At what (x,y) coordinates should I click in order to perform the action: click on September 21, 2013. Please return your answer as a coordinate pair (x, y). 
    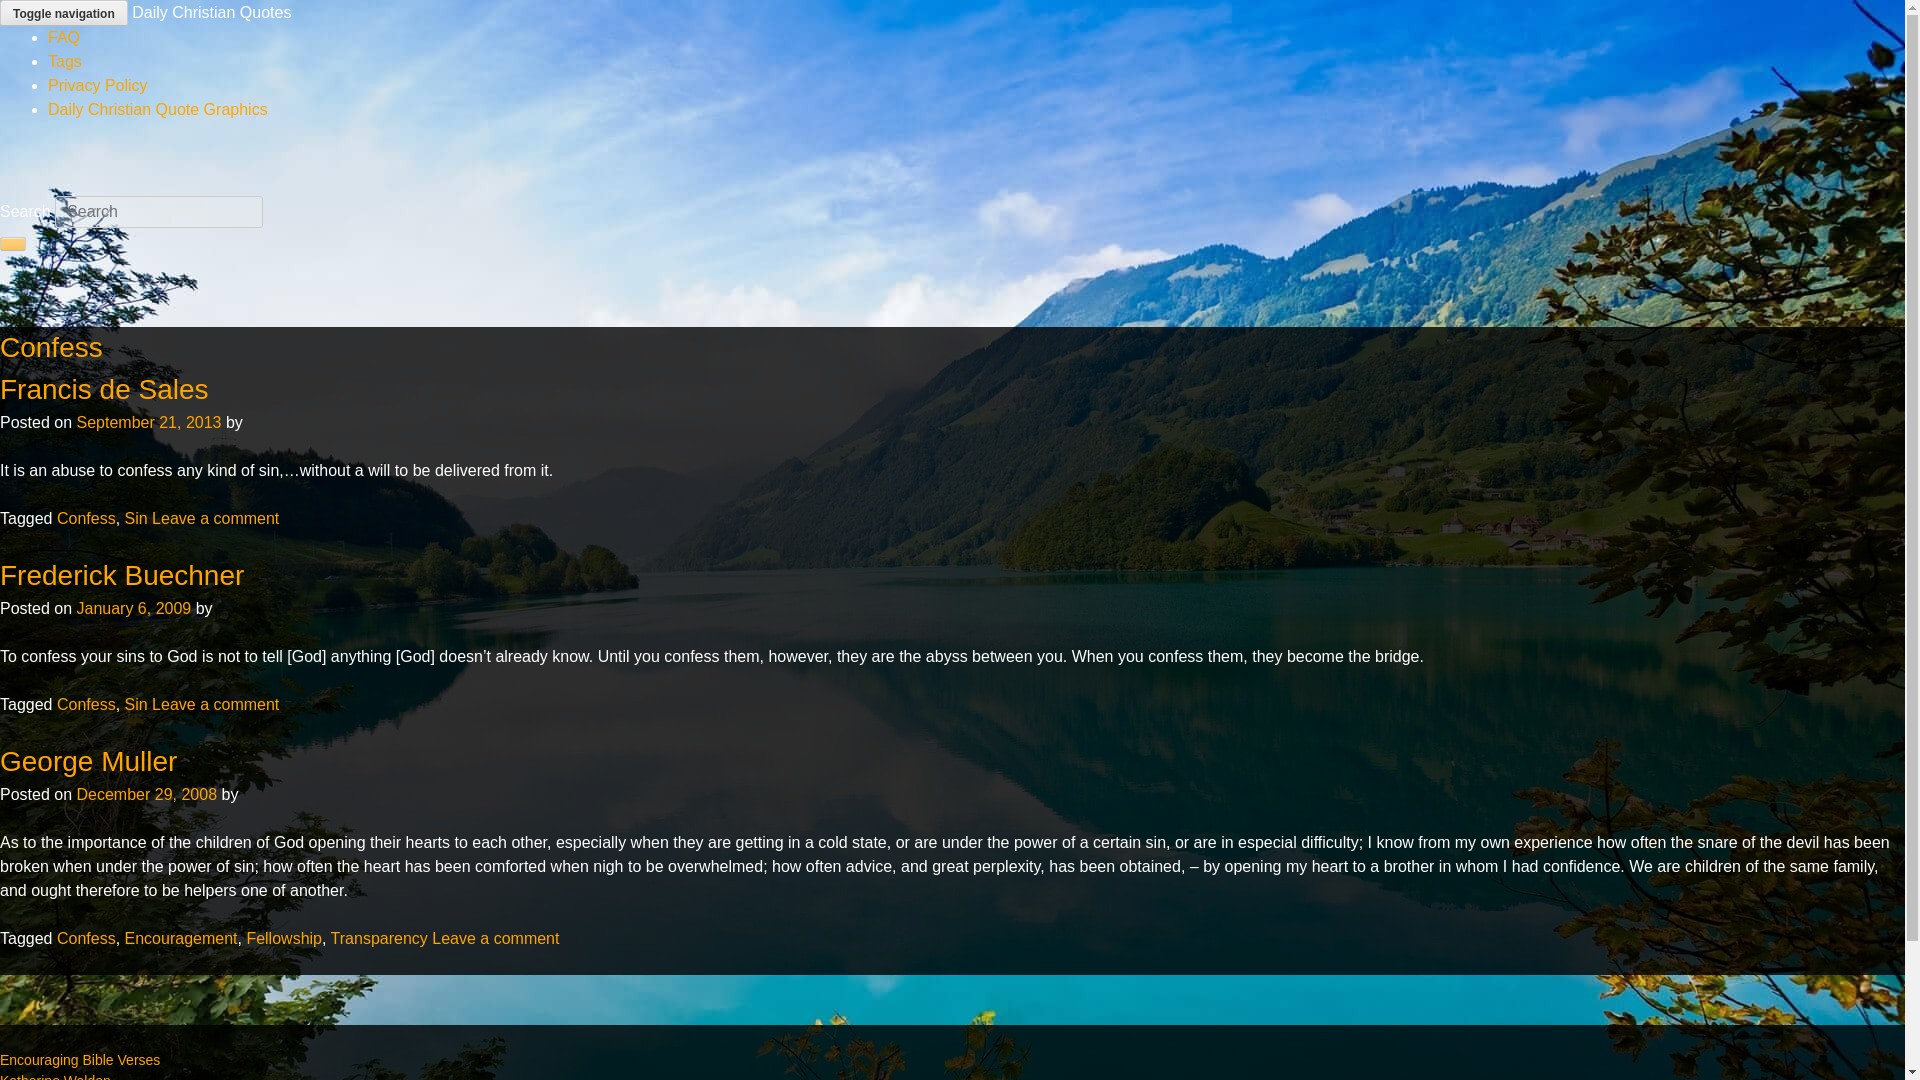
    Looking at the image, I should click on (148, 422).